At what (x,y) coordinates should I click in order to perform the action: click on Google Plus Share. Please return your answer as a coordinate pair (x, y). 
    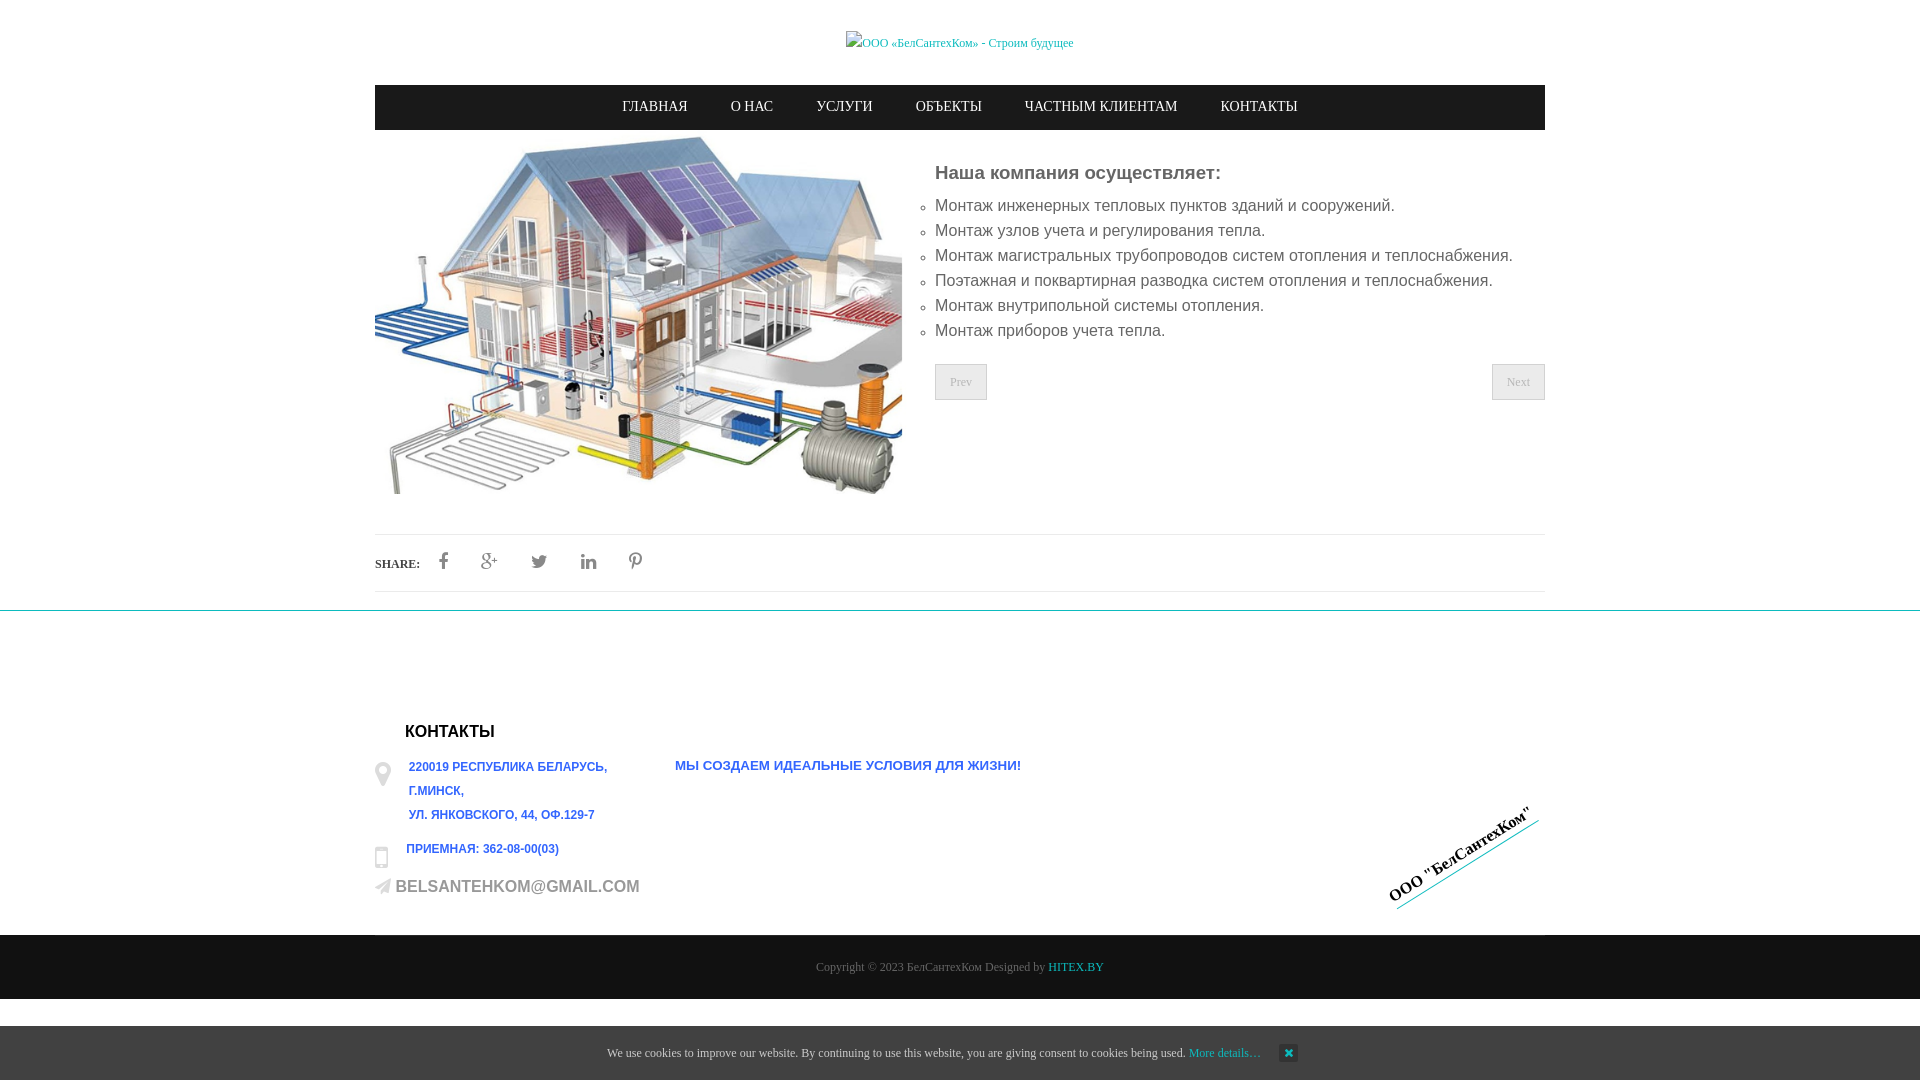
    Looking at the image, I should click on (490, 562).